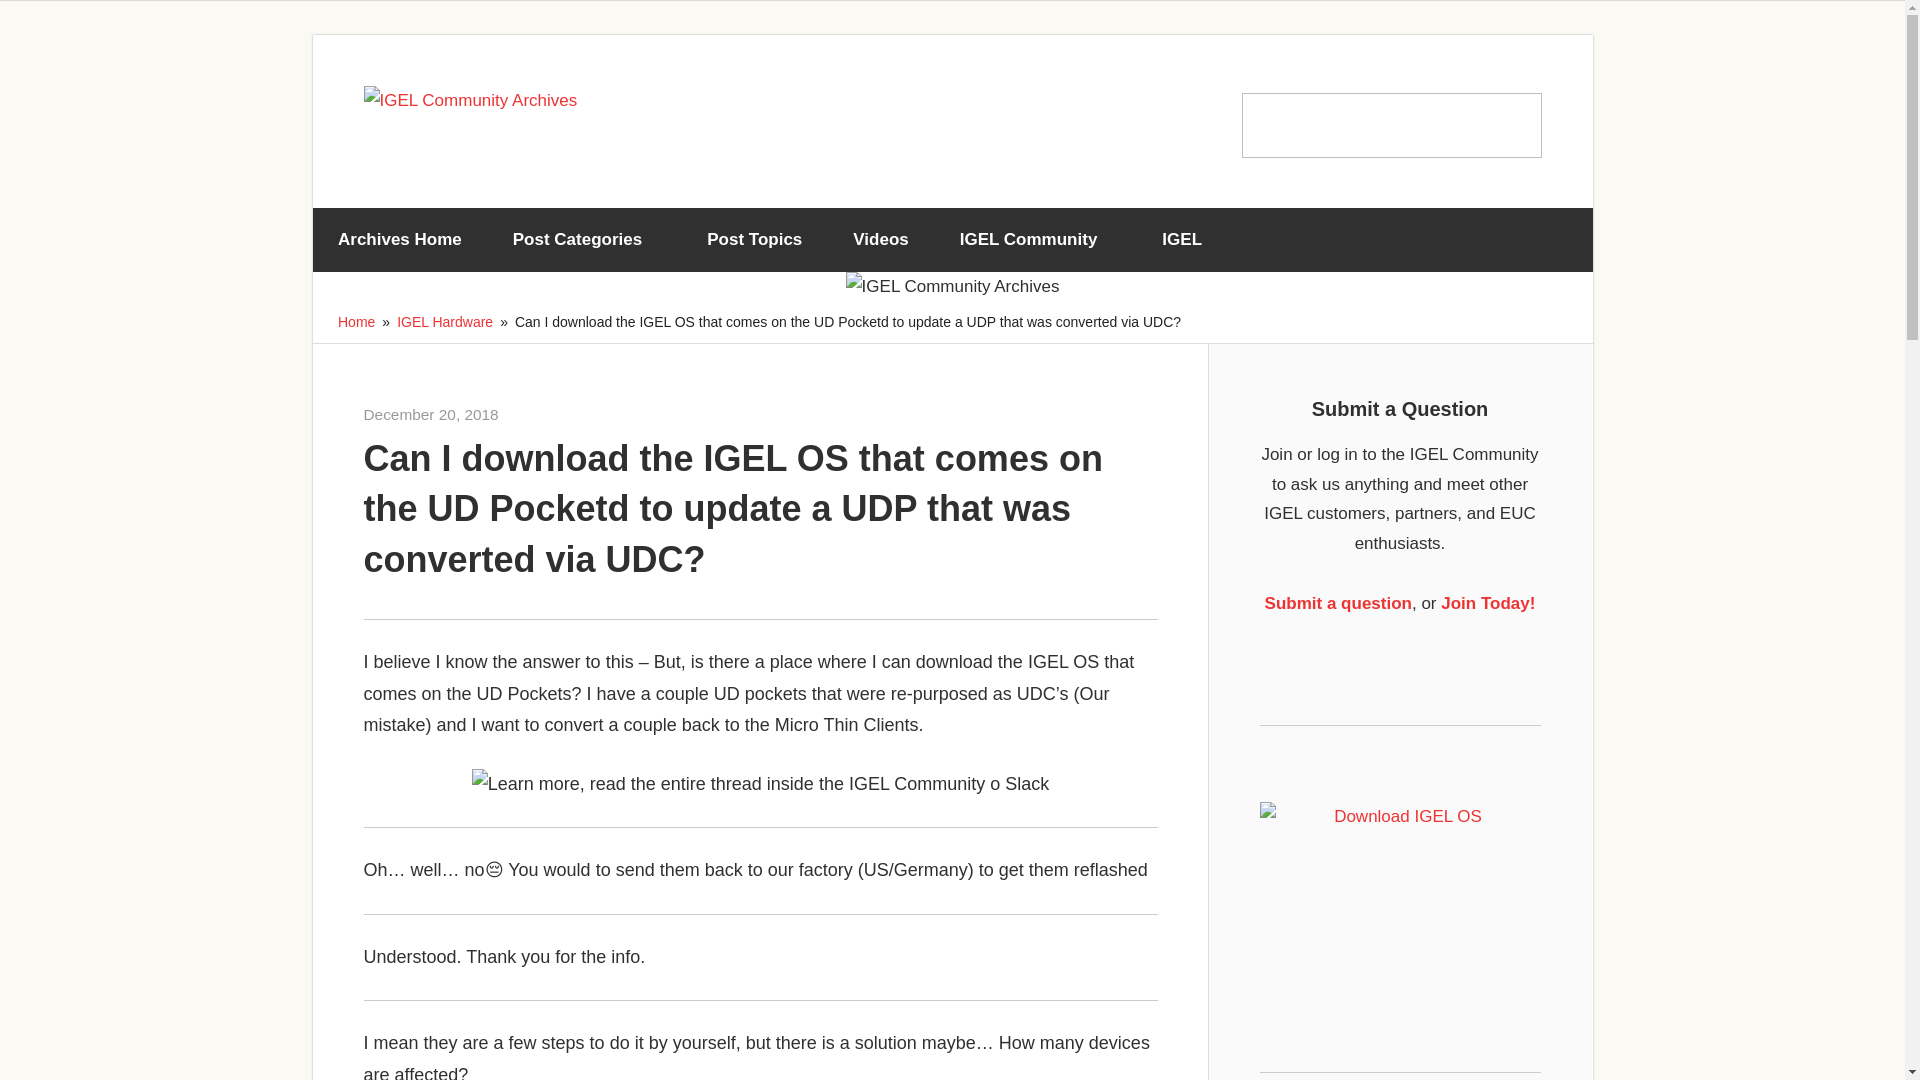  I want to click on December 20, 2018, so click(432, 414).